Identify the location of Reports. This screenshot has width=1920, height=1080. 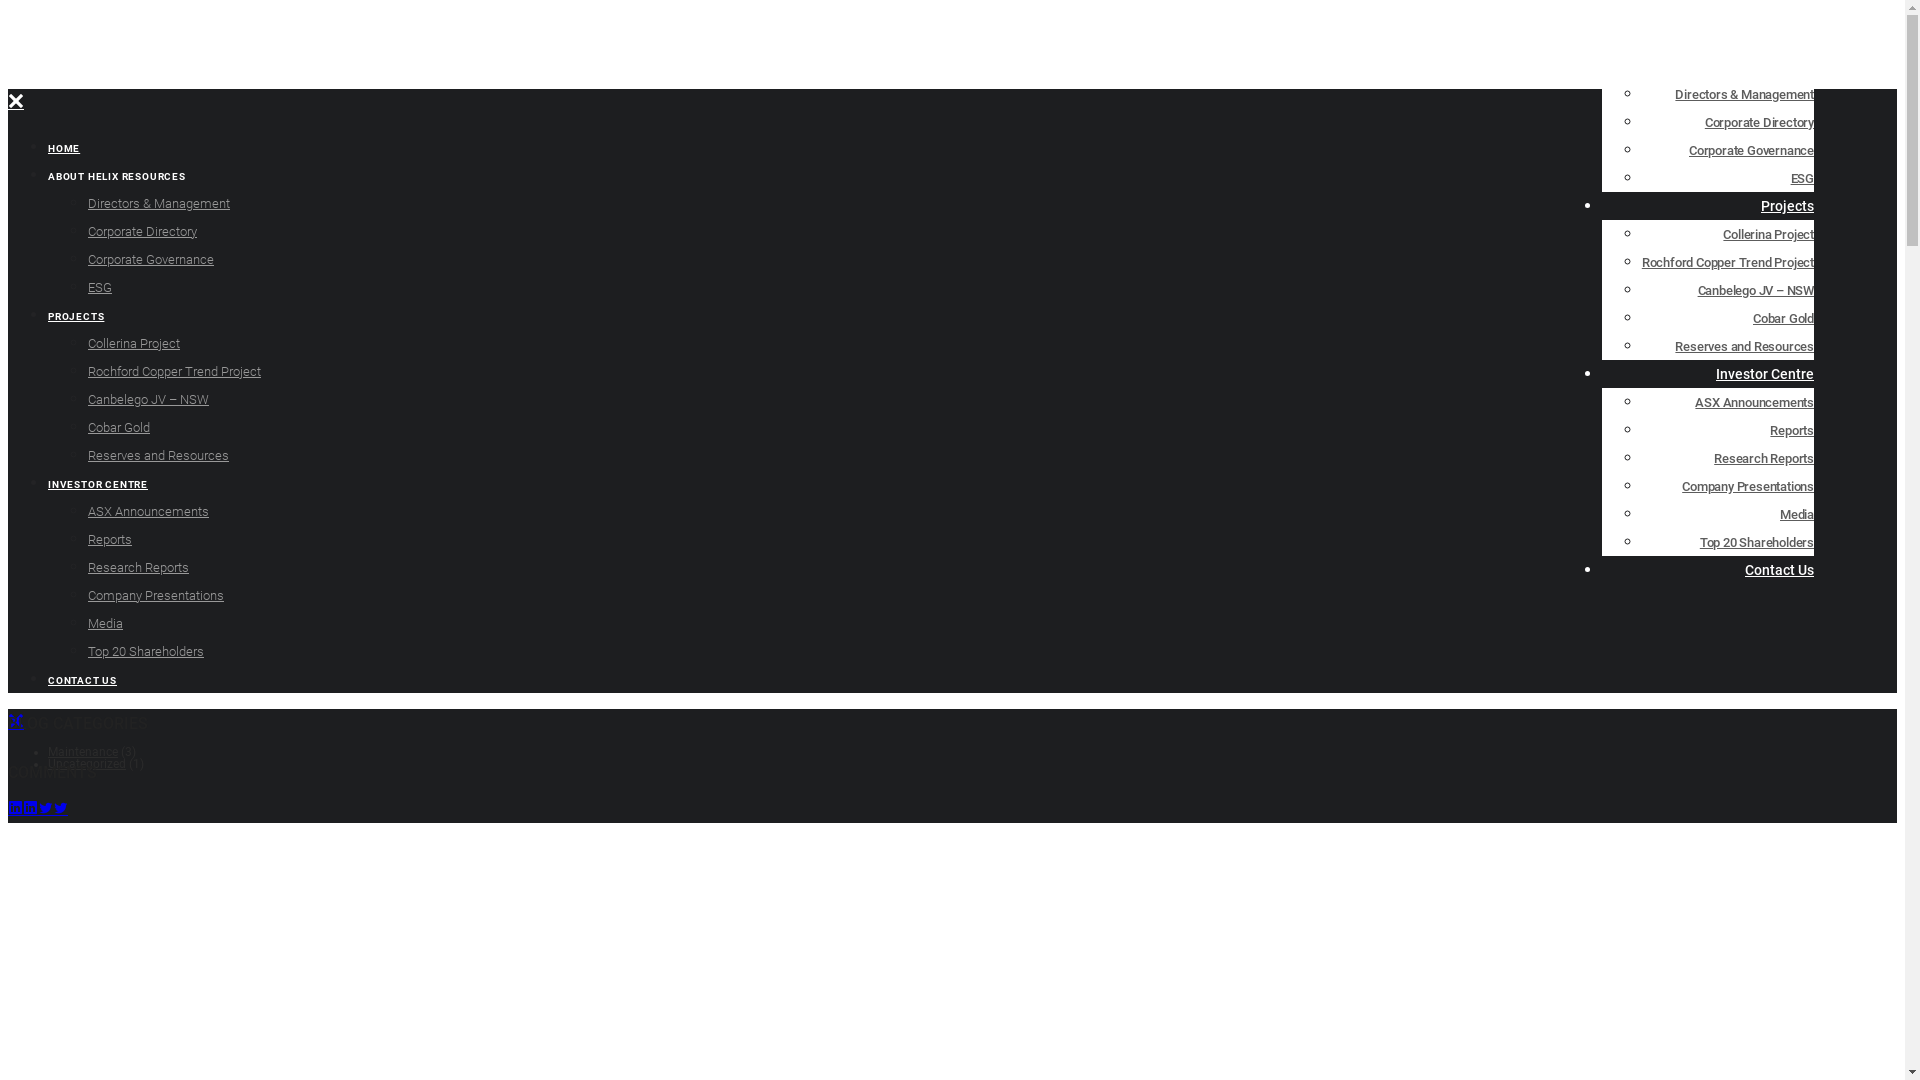
(1792, 430).